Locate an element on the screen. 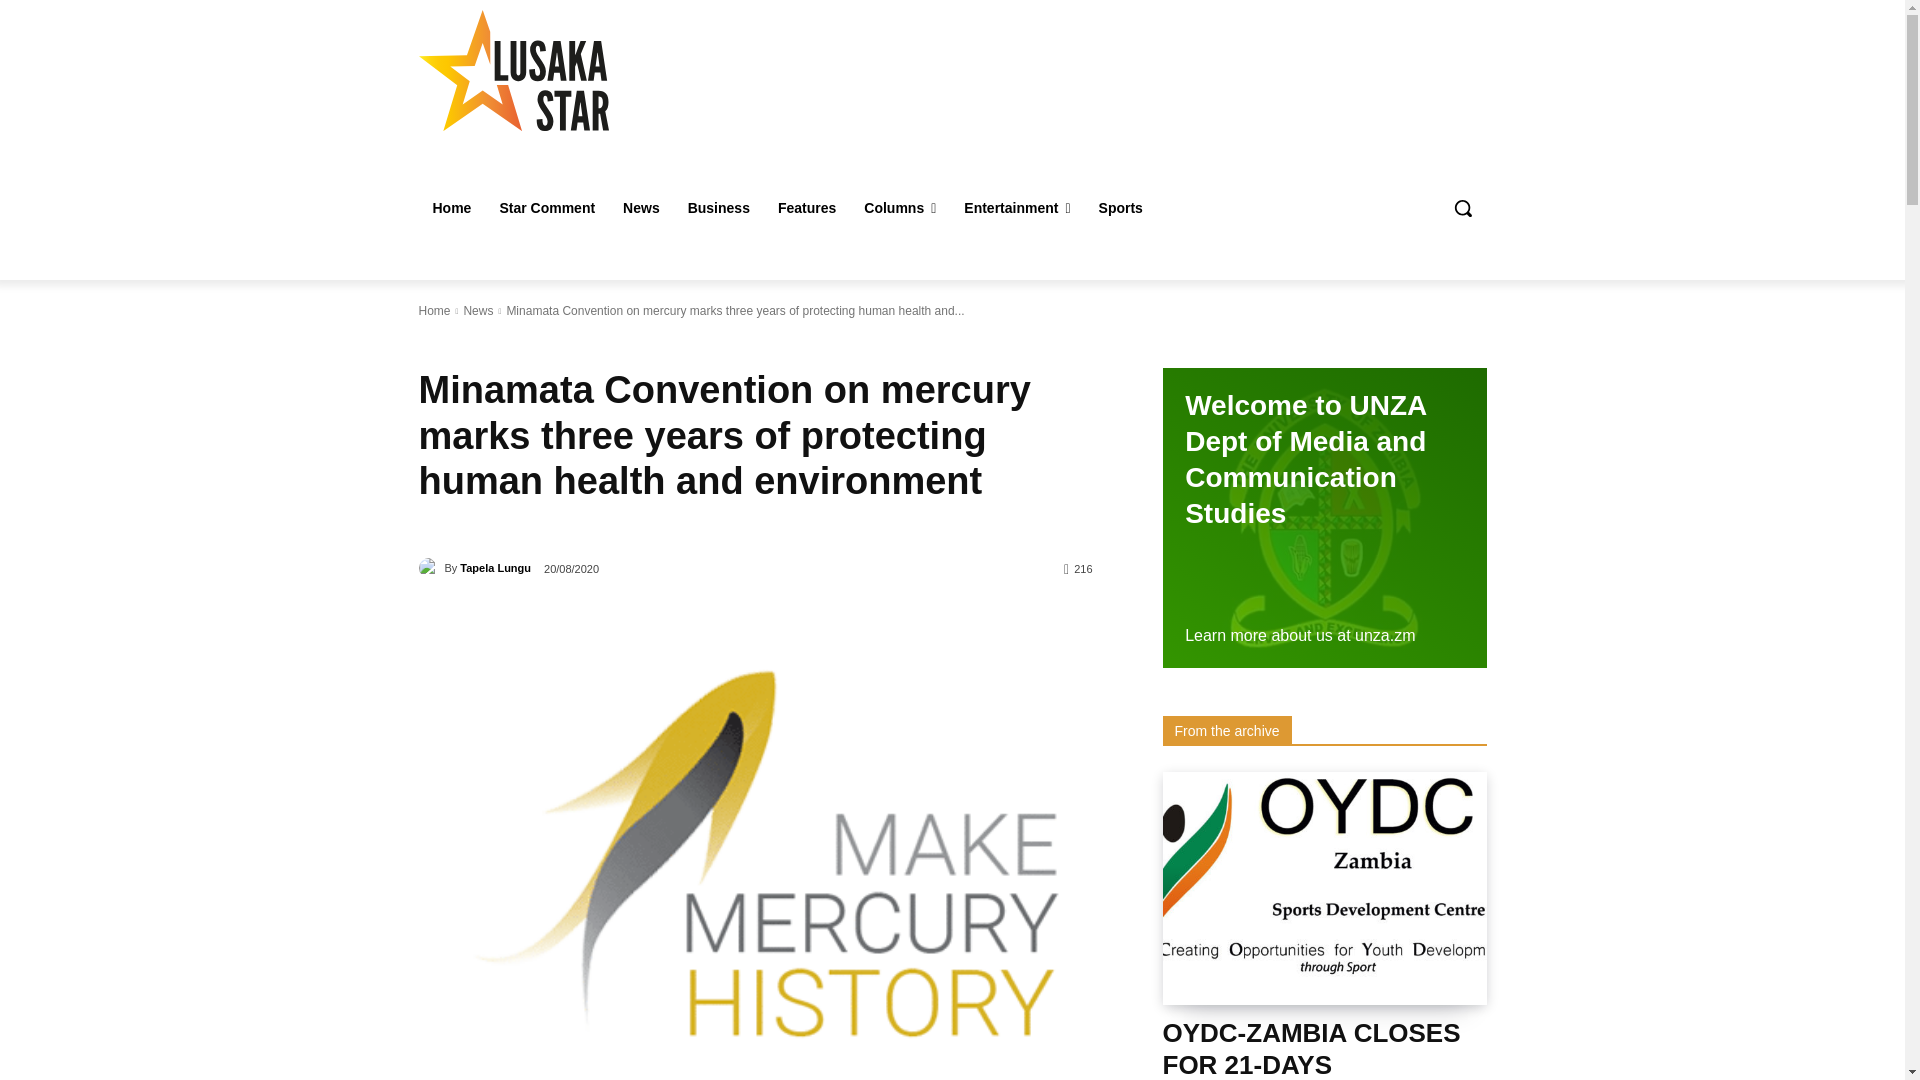 The height and width of the screenshot is (1080, 1920). Columns is located at coordinates (900, 208).